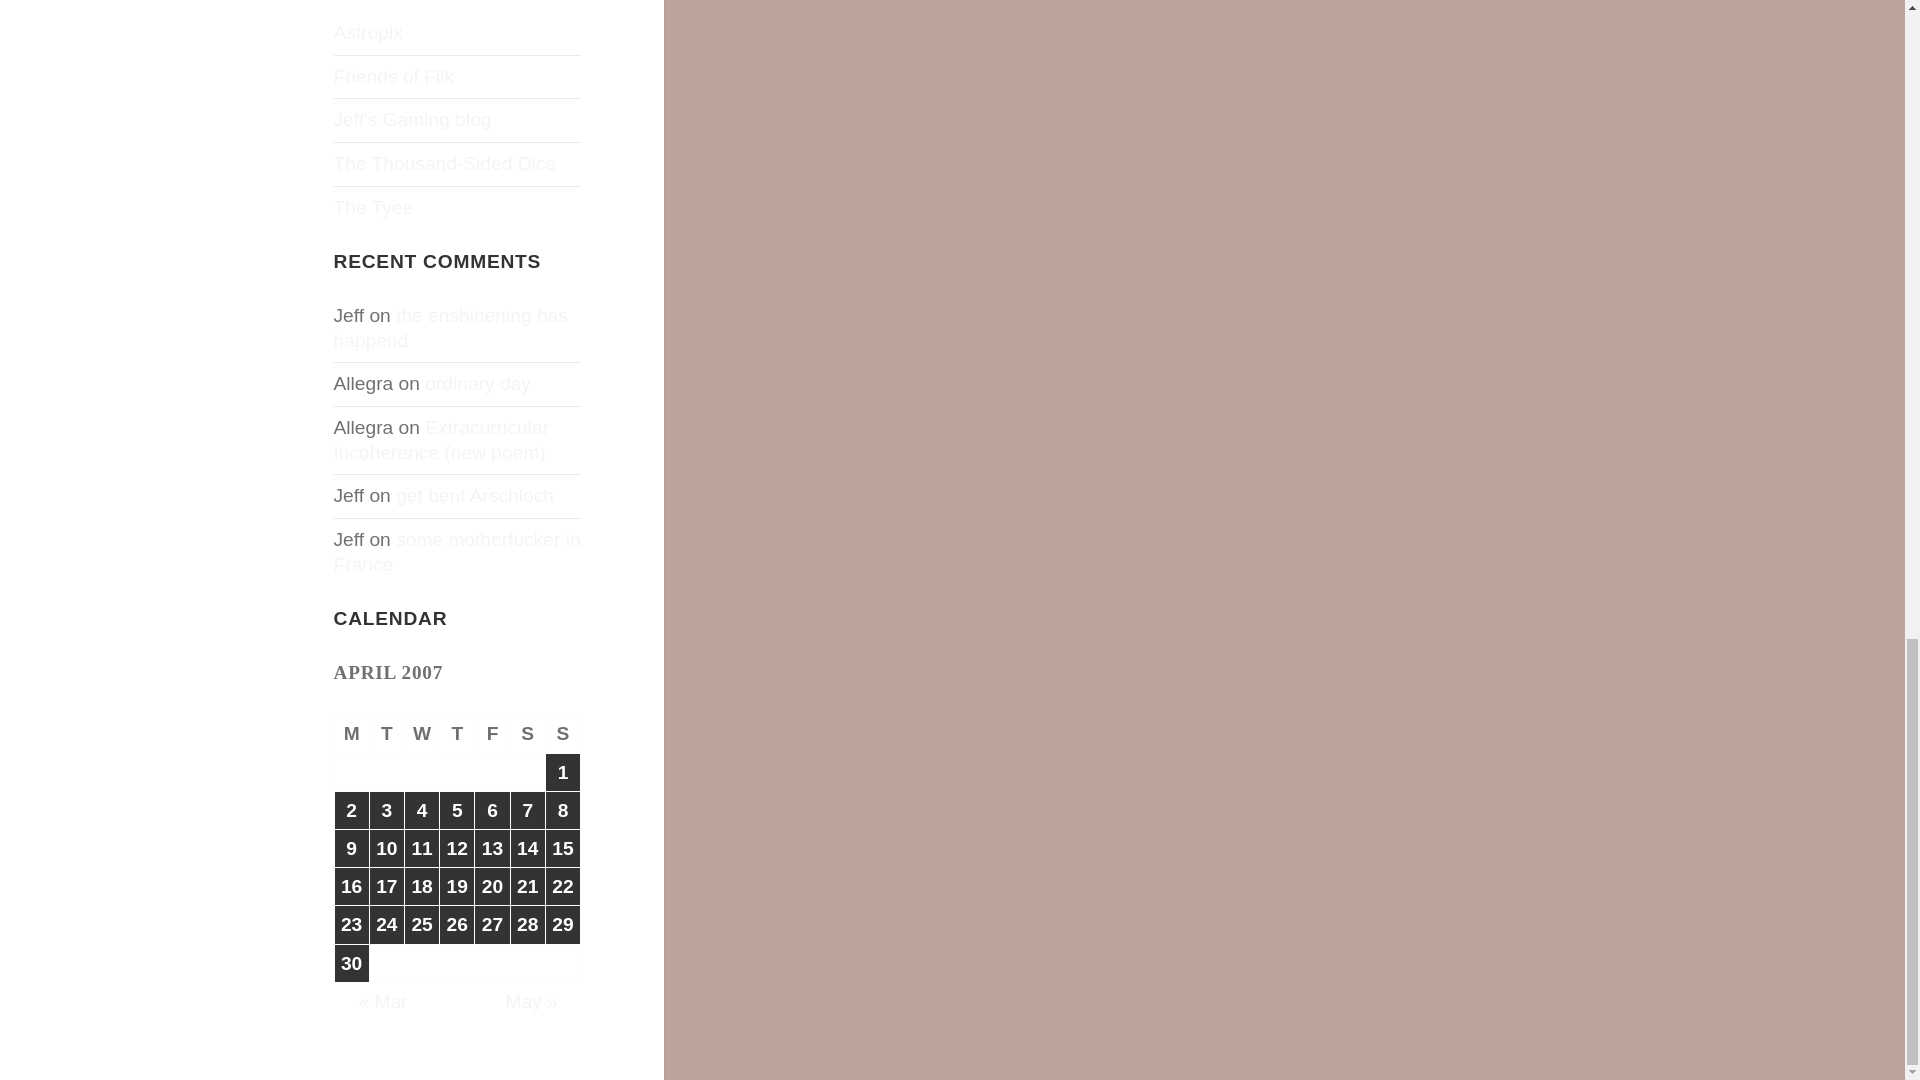 The width and height of the screenshot is (1920, 1080). What do you see at coordinates (491, 810) in the screenshot?
I see `6` at bounding box center [491, 810].